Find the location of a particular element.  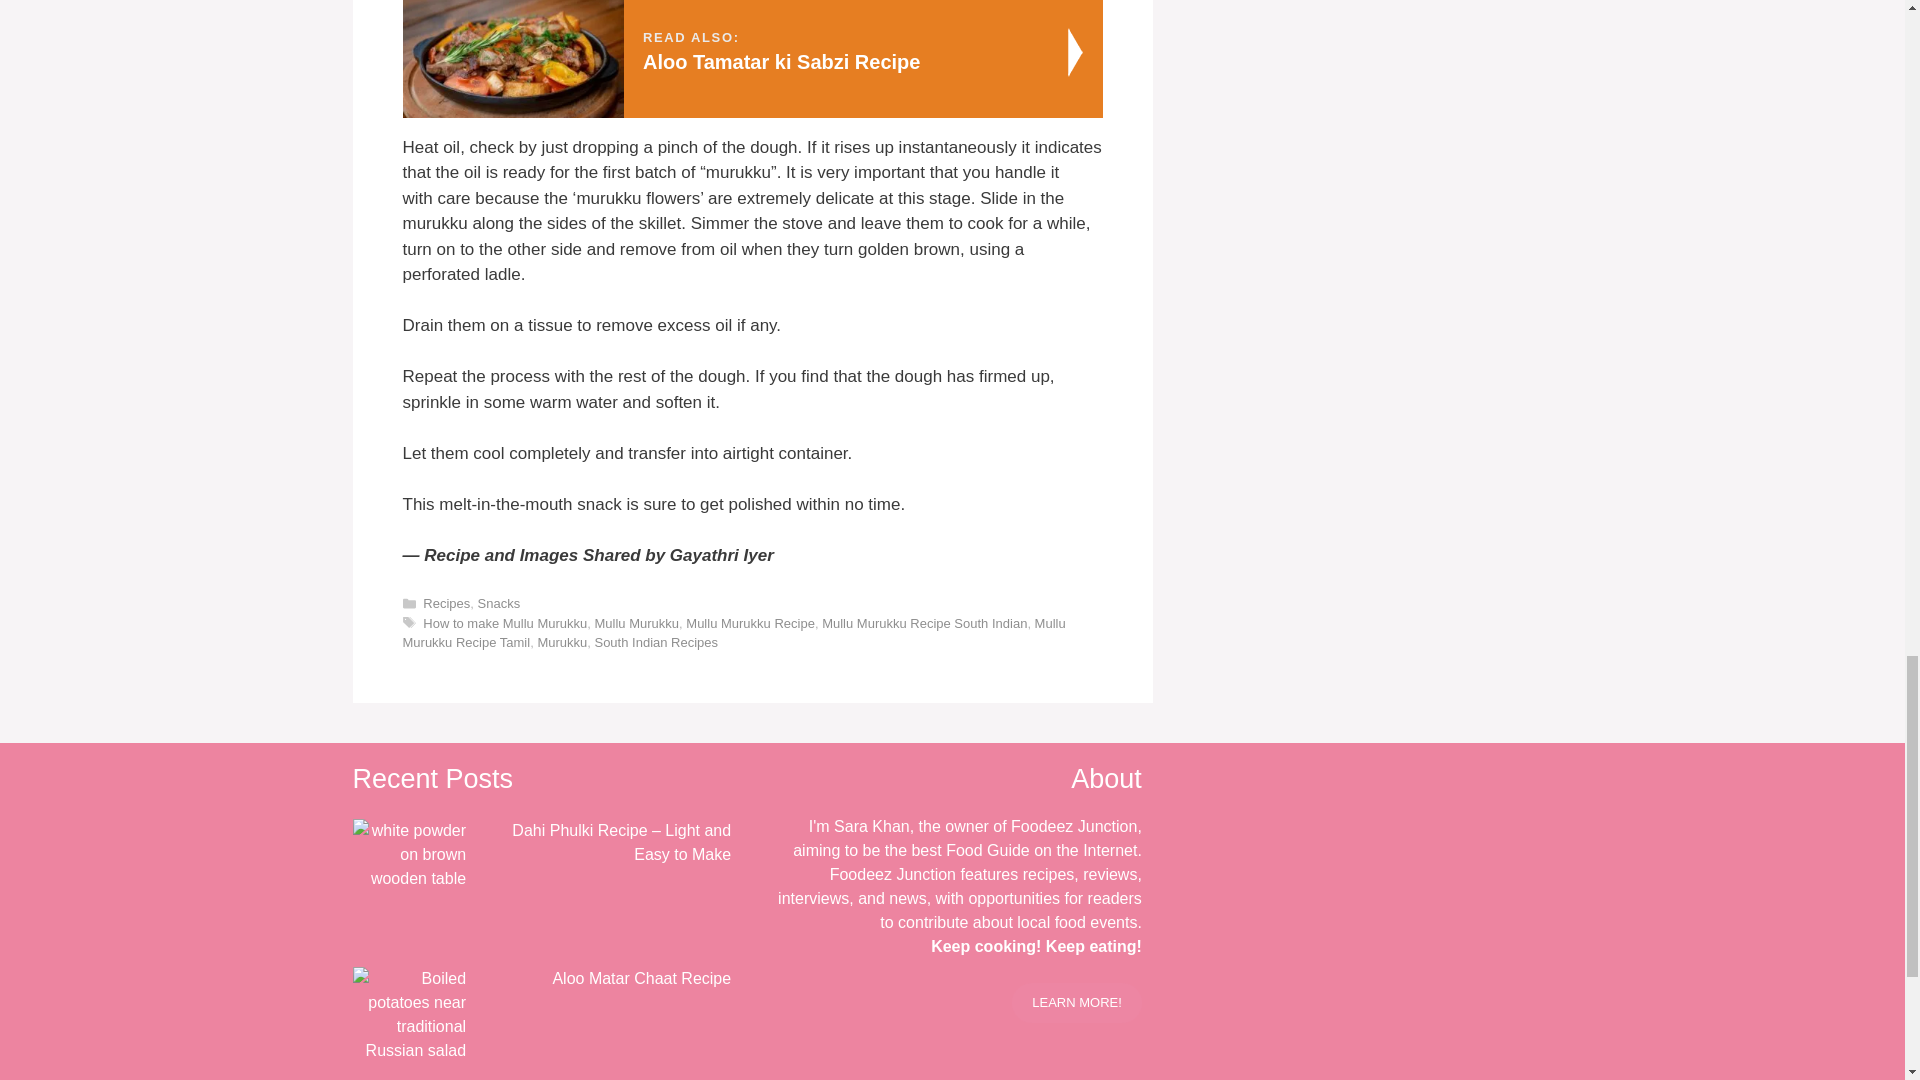

Mullu Murukku Recipe Tamil is located at coordinates (733, 633).